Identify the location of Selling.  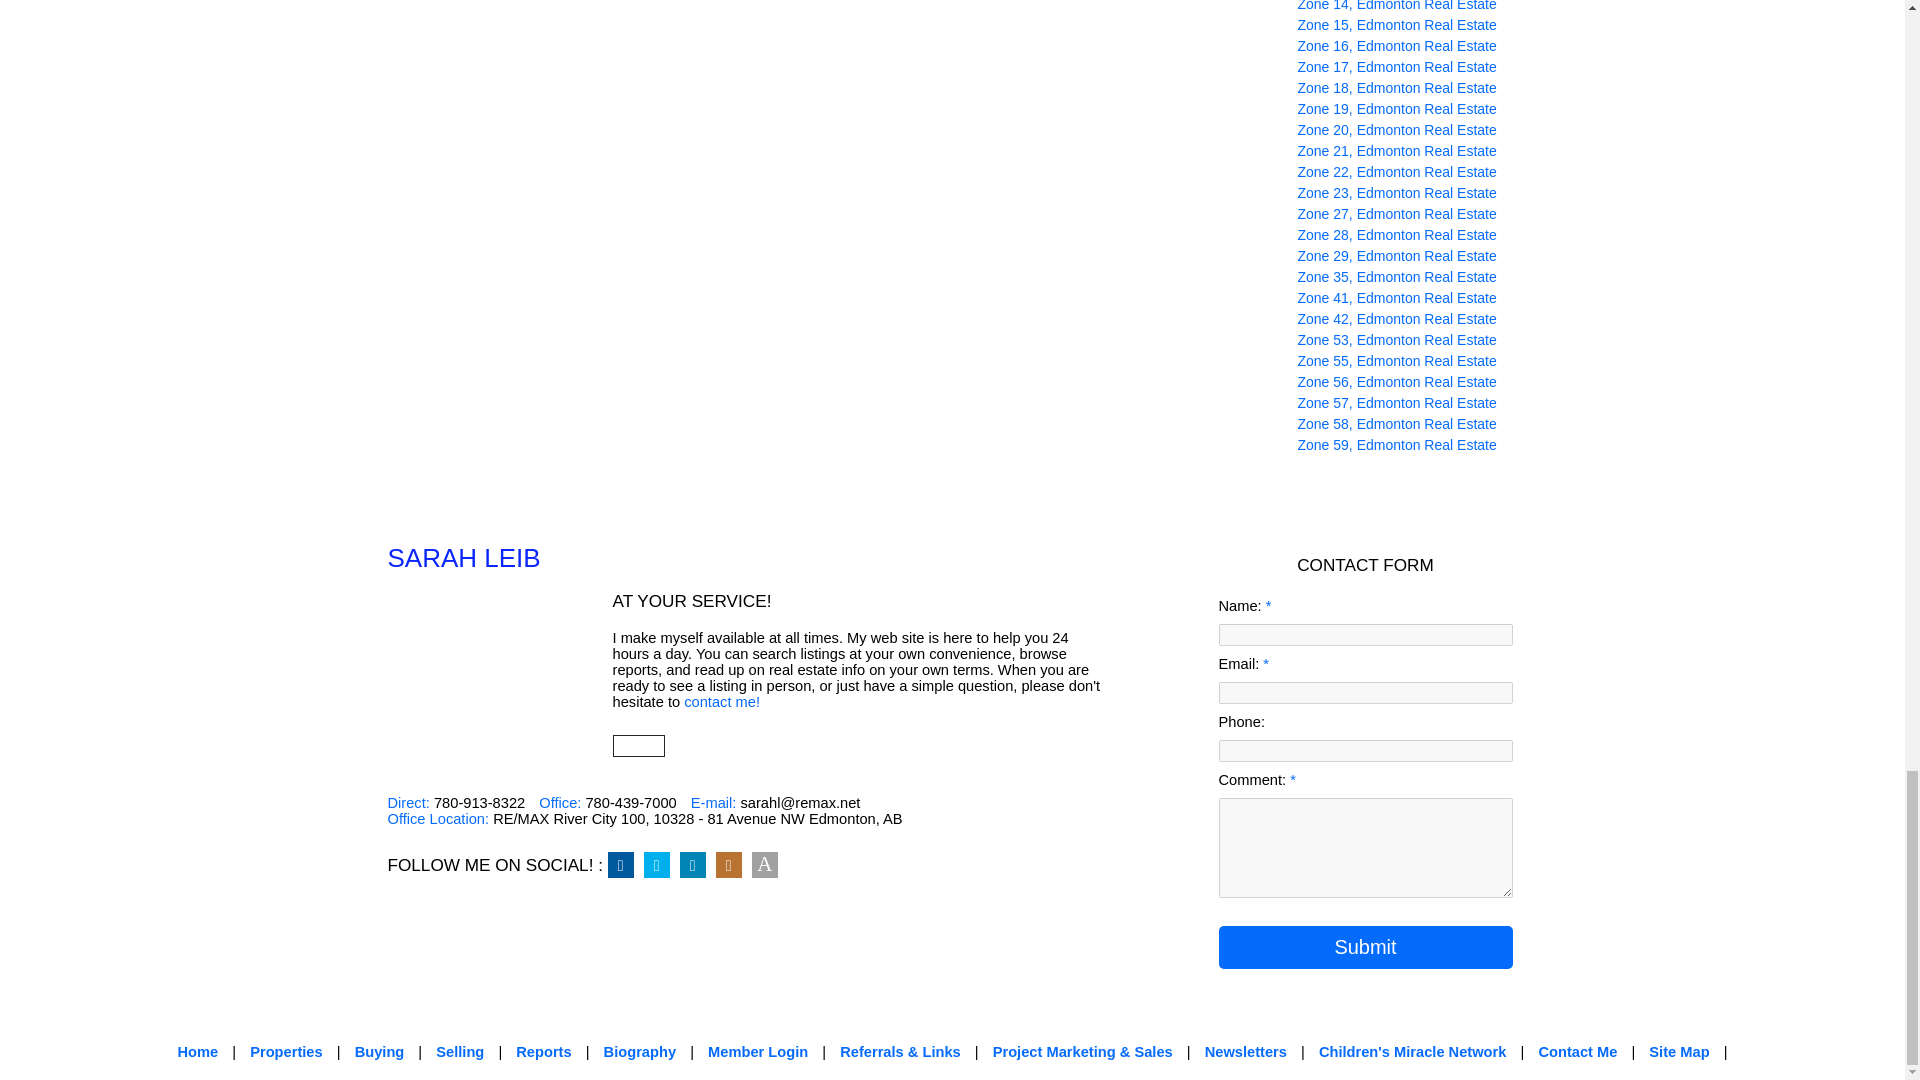
(459, 1052).